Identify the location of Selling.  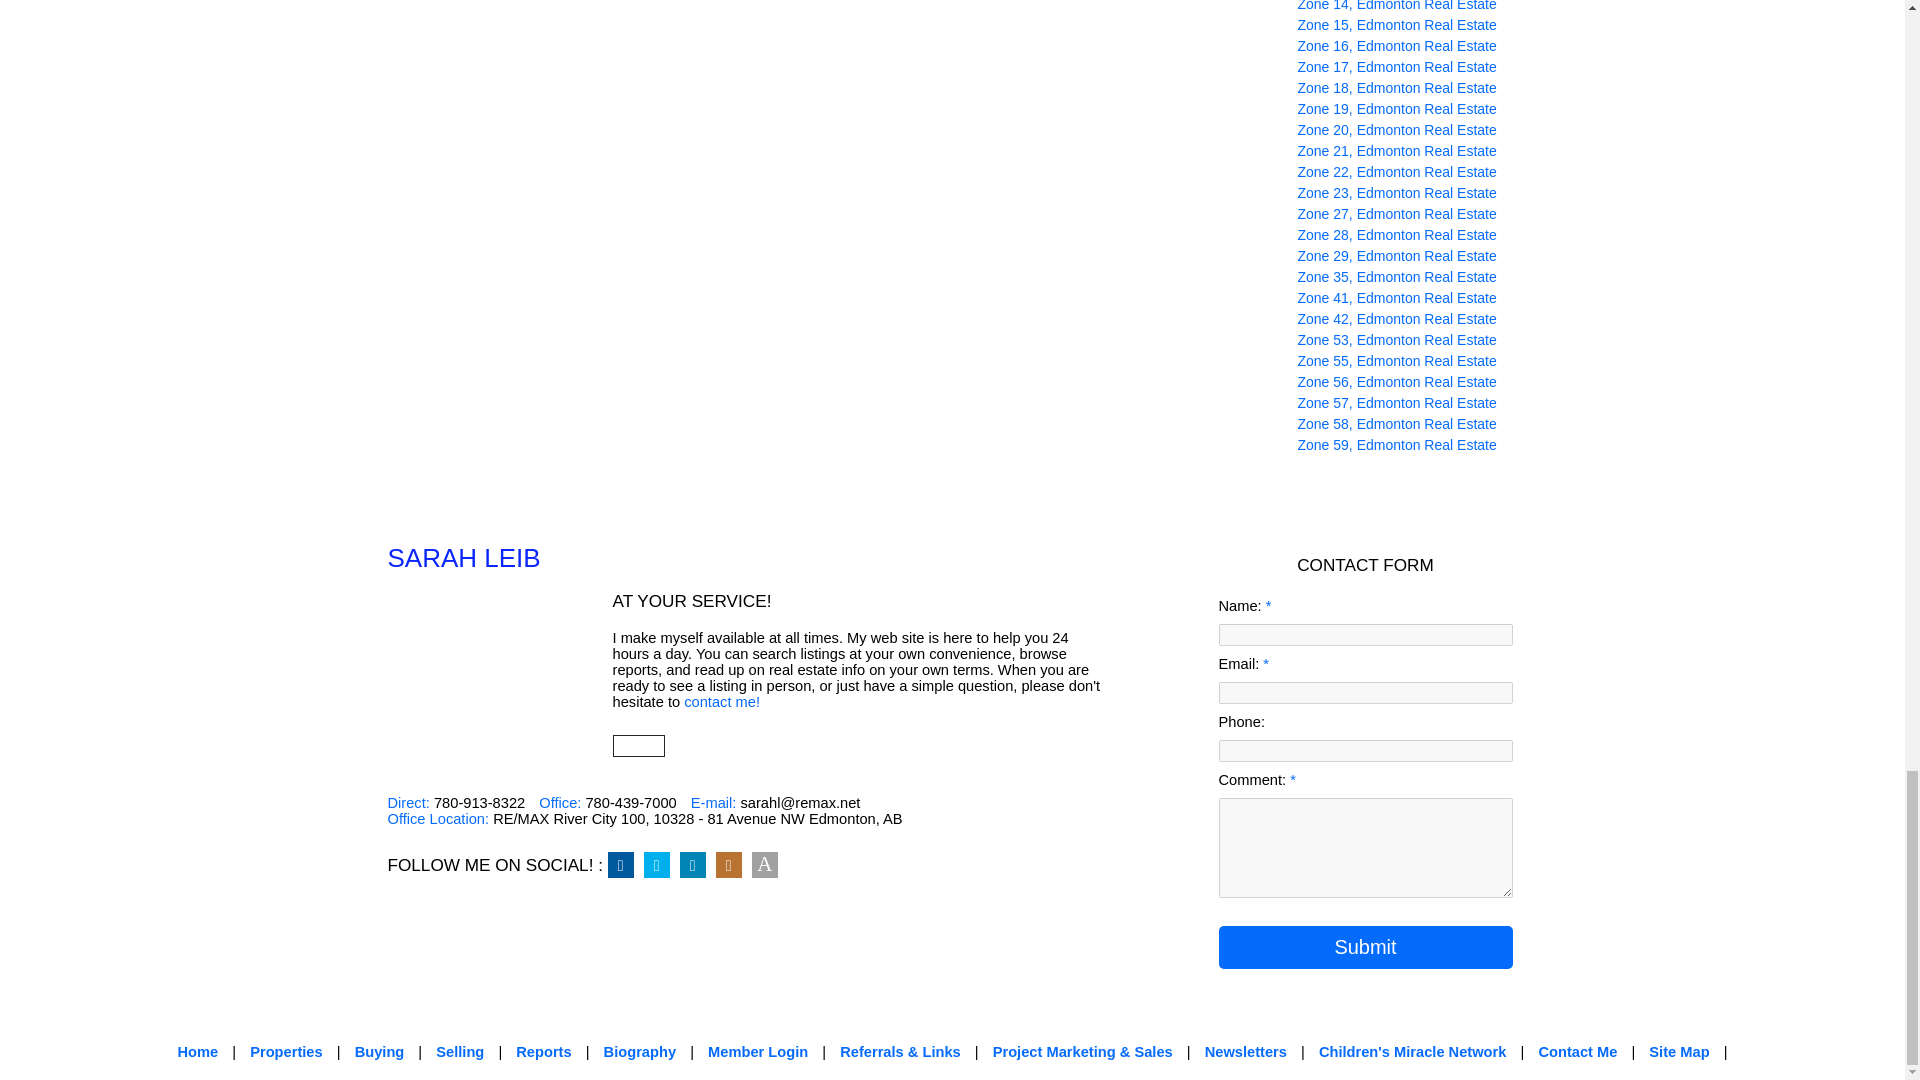
(459, 1052).